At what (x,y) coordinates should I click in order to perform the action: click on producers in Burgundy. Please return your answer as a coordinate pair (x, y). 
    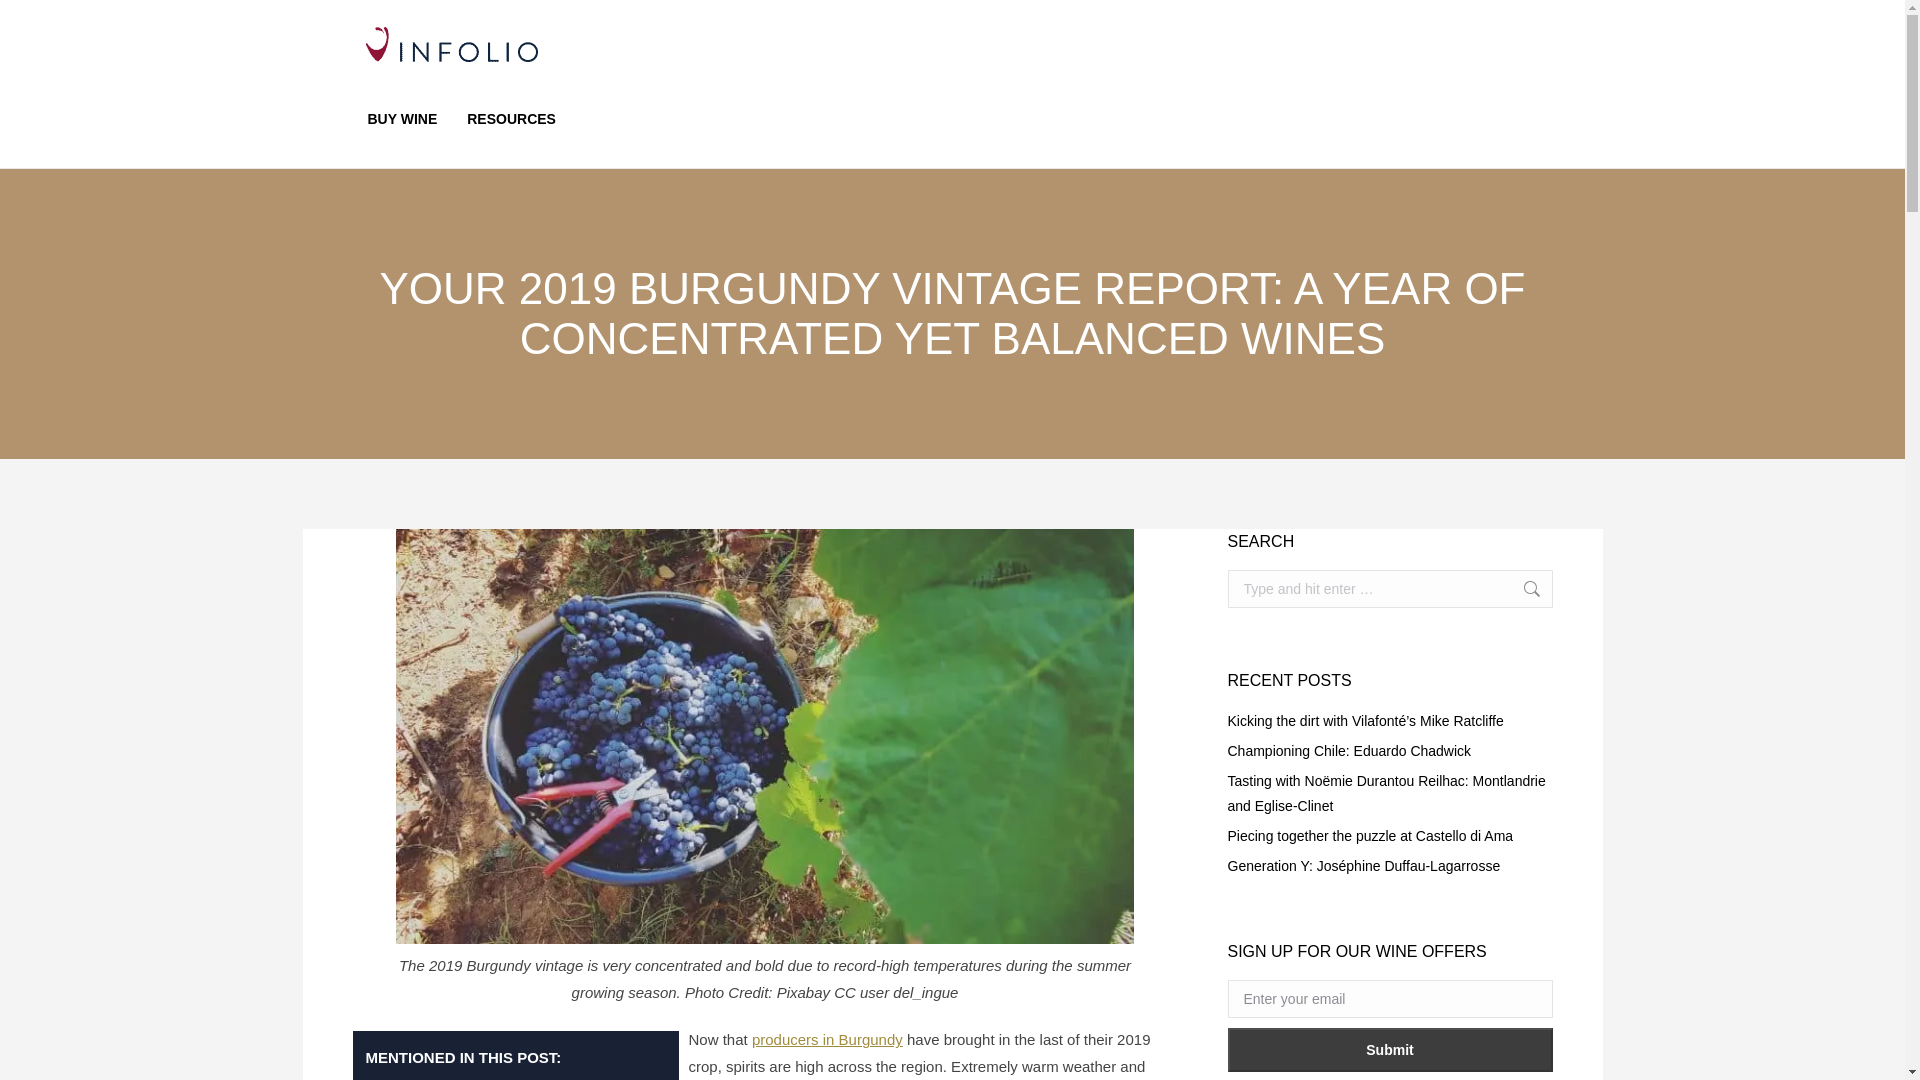
    Looking at the image, I should click on (827, 1039).